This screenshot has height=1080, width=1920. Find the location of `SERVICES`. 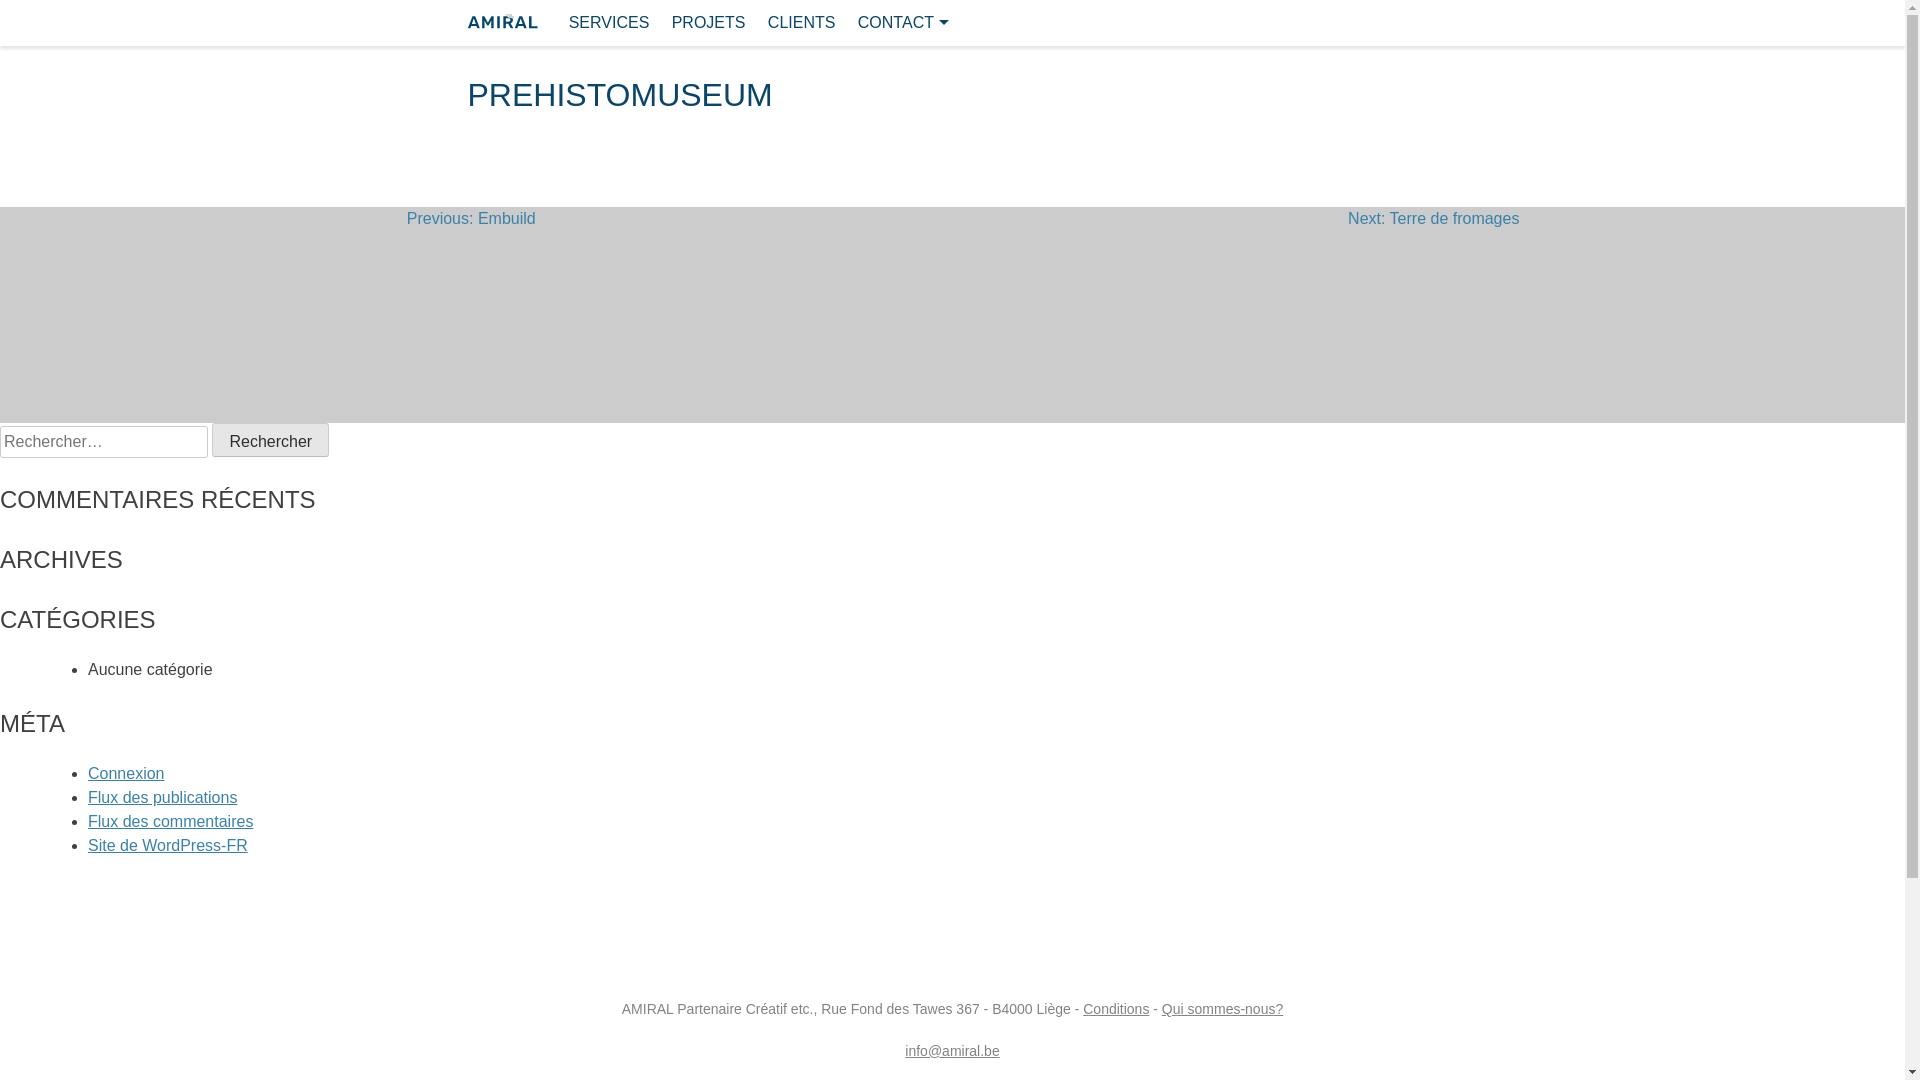

SERVICES is located at coordinates (610, 18).